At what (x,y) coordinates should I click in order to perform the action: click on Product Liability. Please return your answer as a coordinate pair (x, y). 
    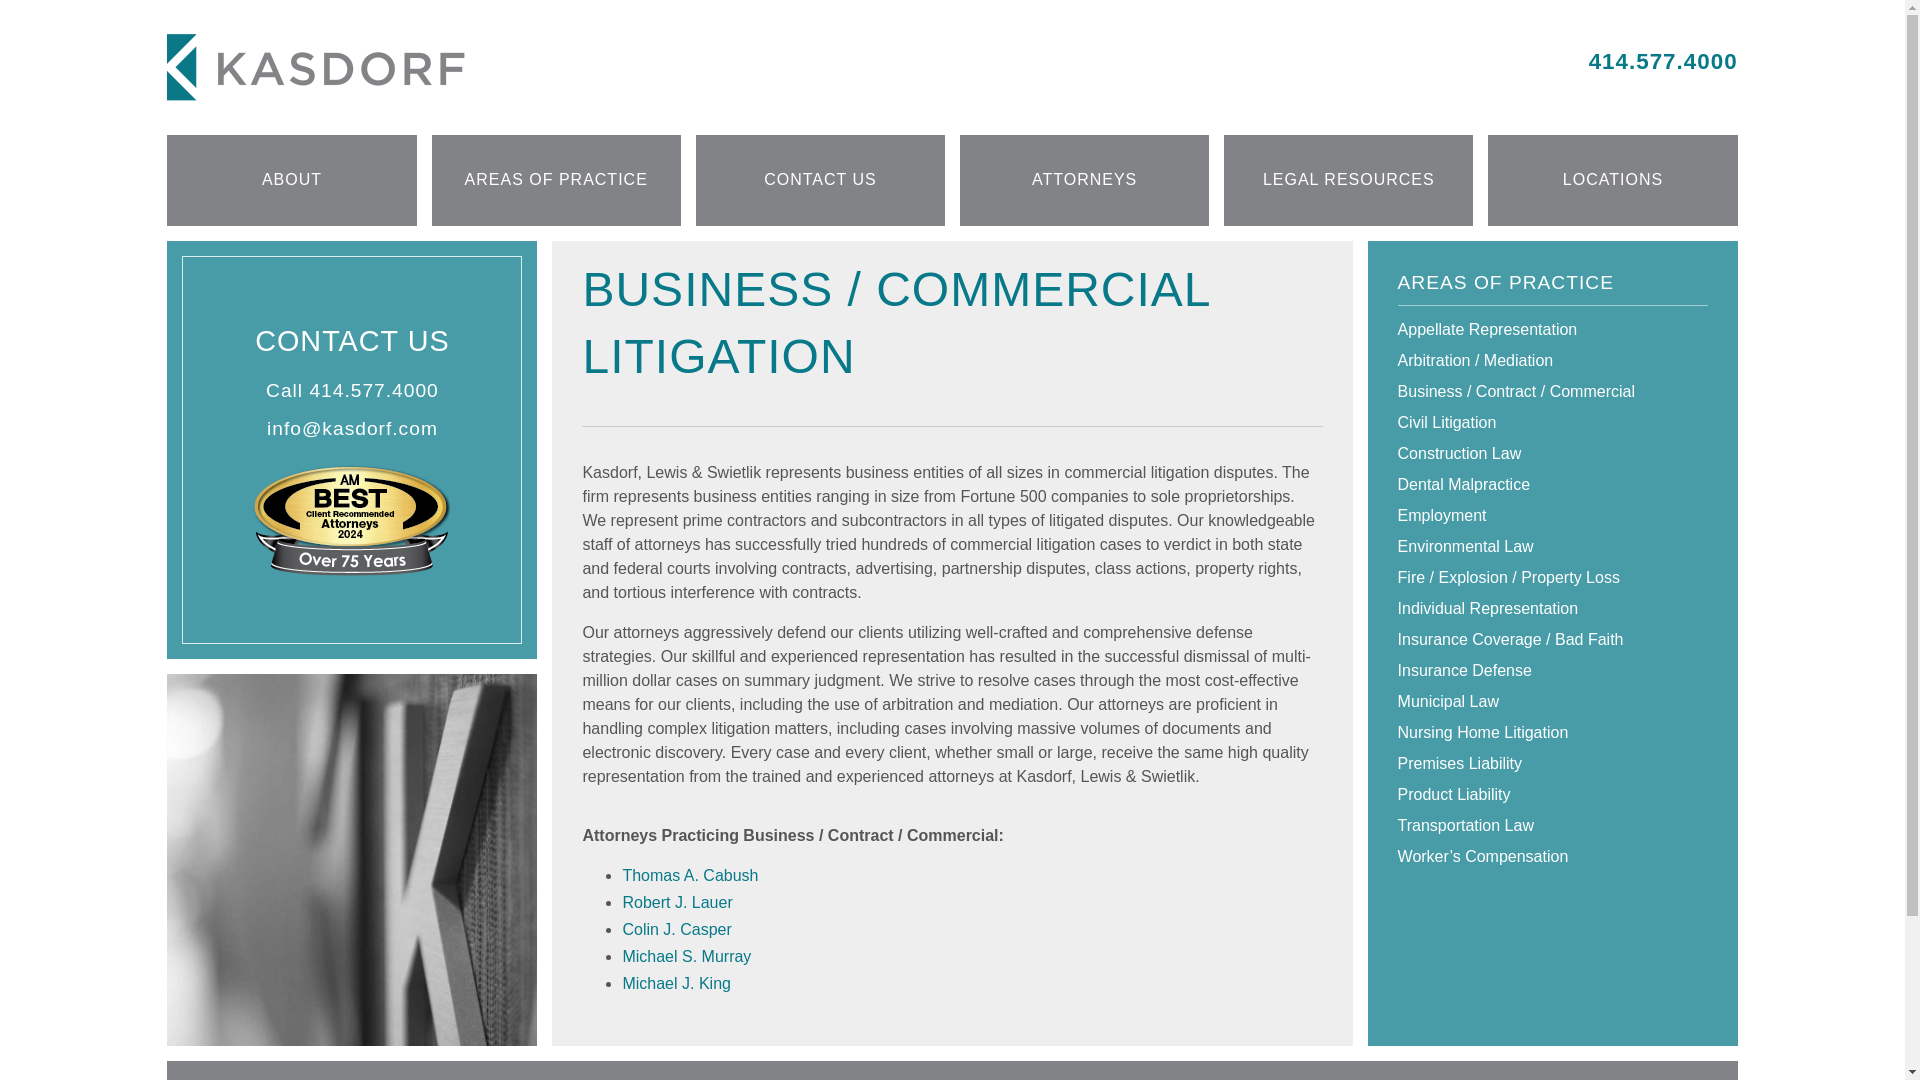
    Looking at the image, I should click on (1552, 794).